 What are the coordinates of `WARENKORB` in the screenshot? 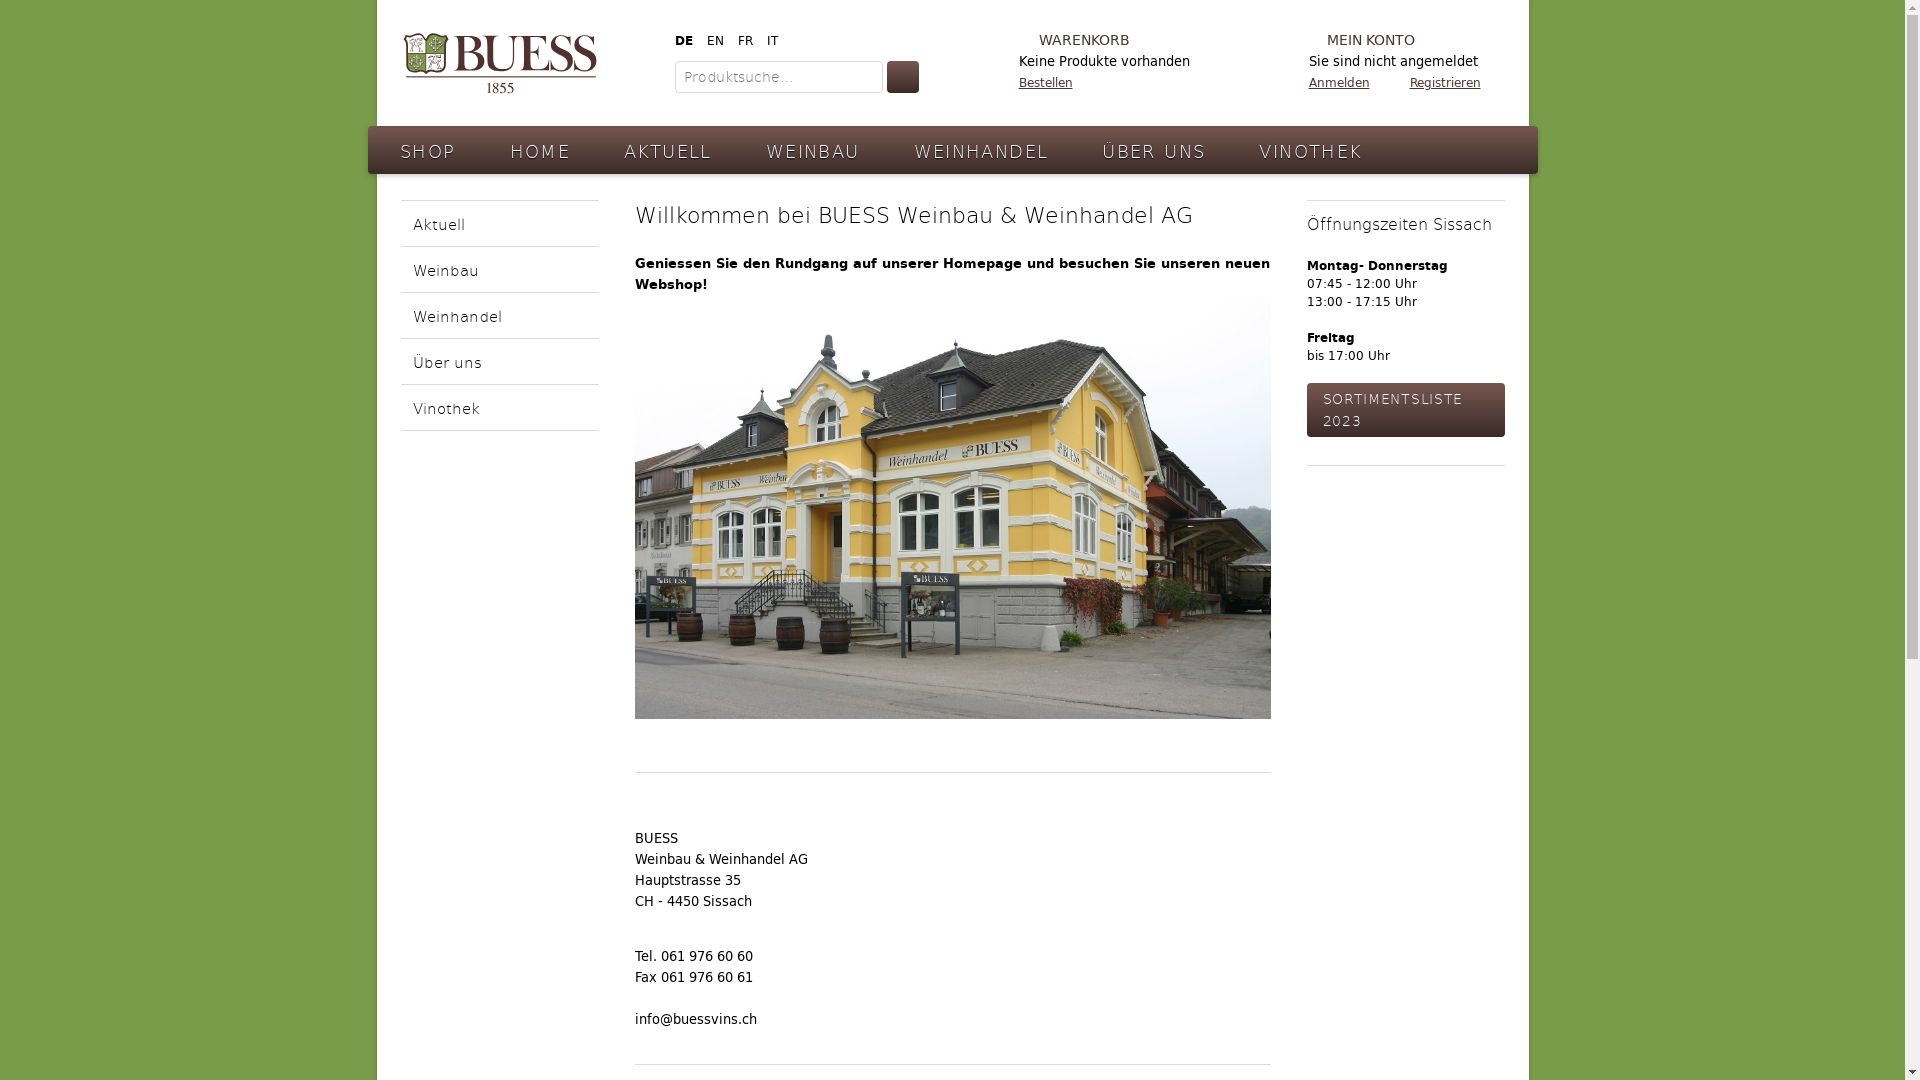 It's located at (1104, 40).